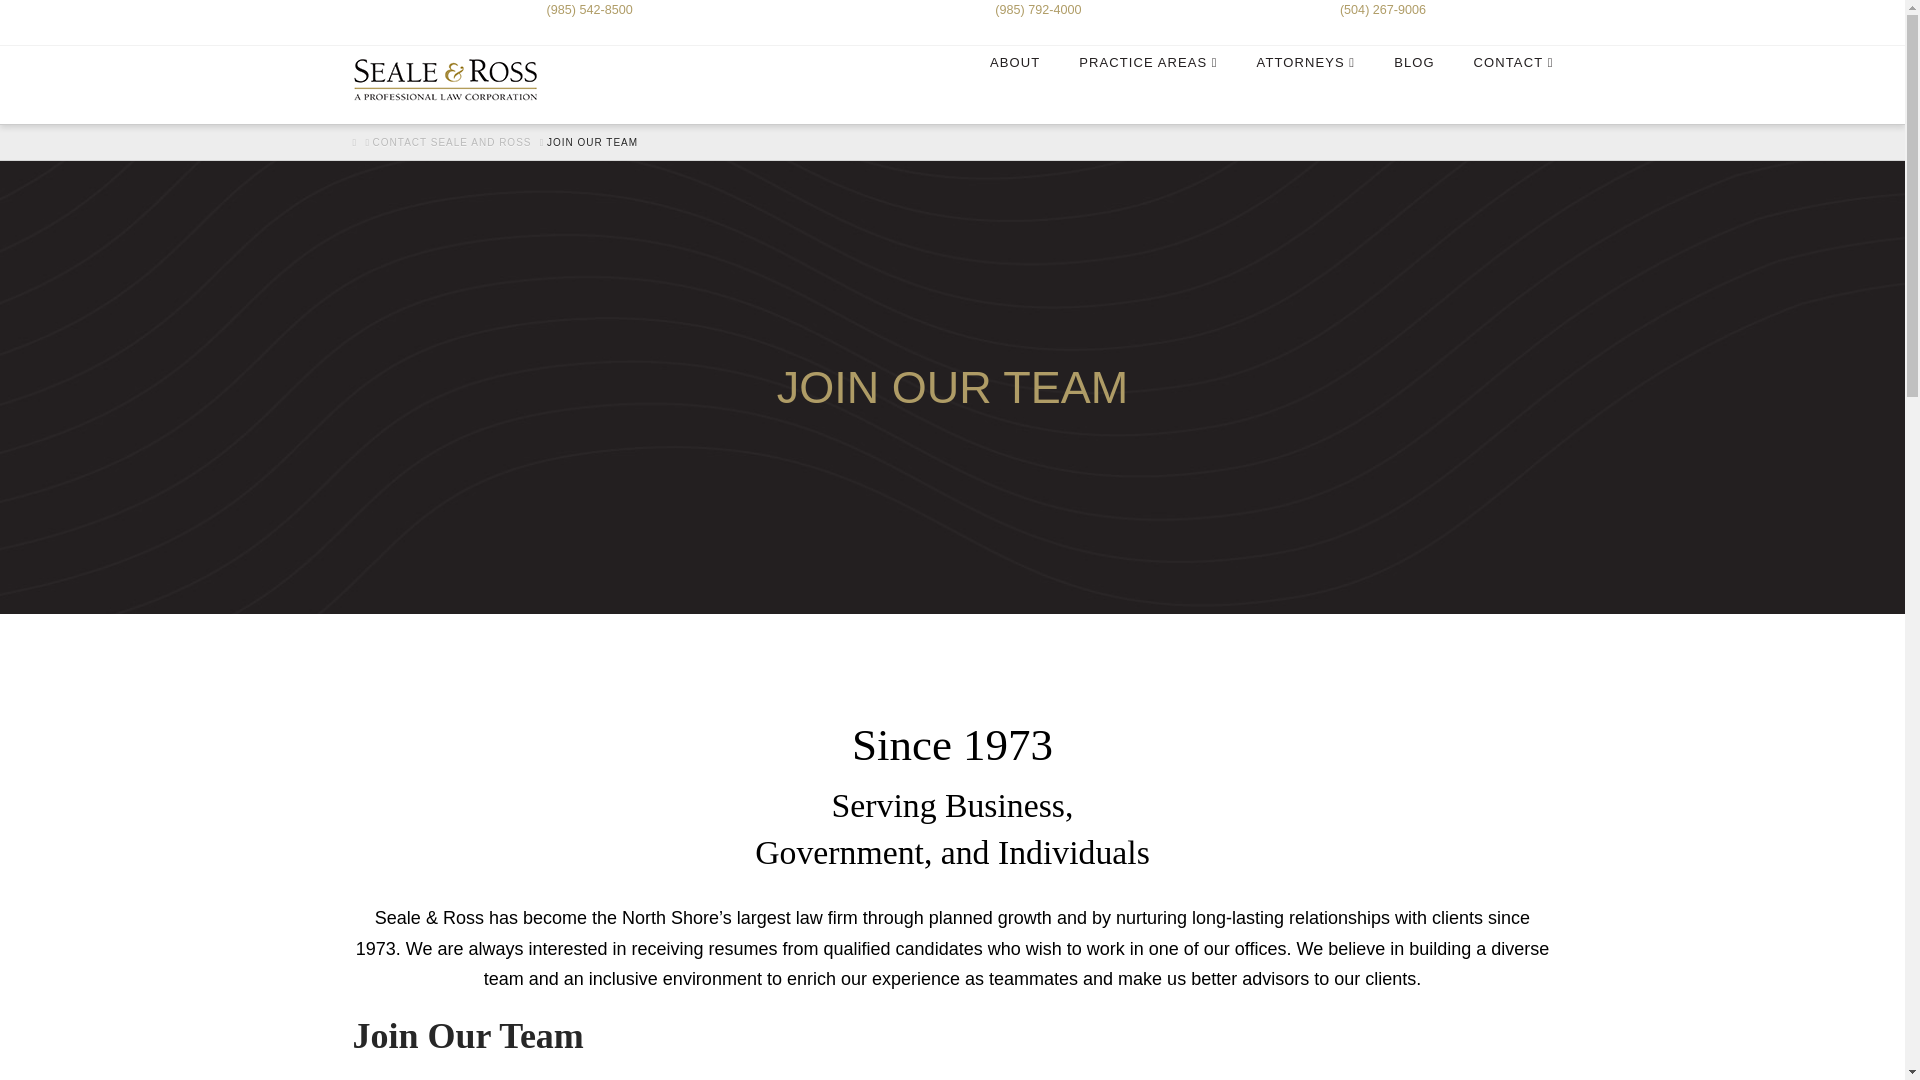 This screenshot has height=1080, width=1920. I want to click on You Are Here, so click(592, 143).